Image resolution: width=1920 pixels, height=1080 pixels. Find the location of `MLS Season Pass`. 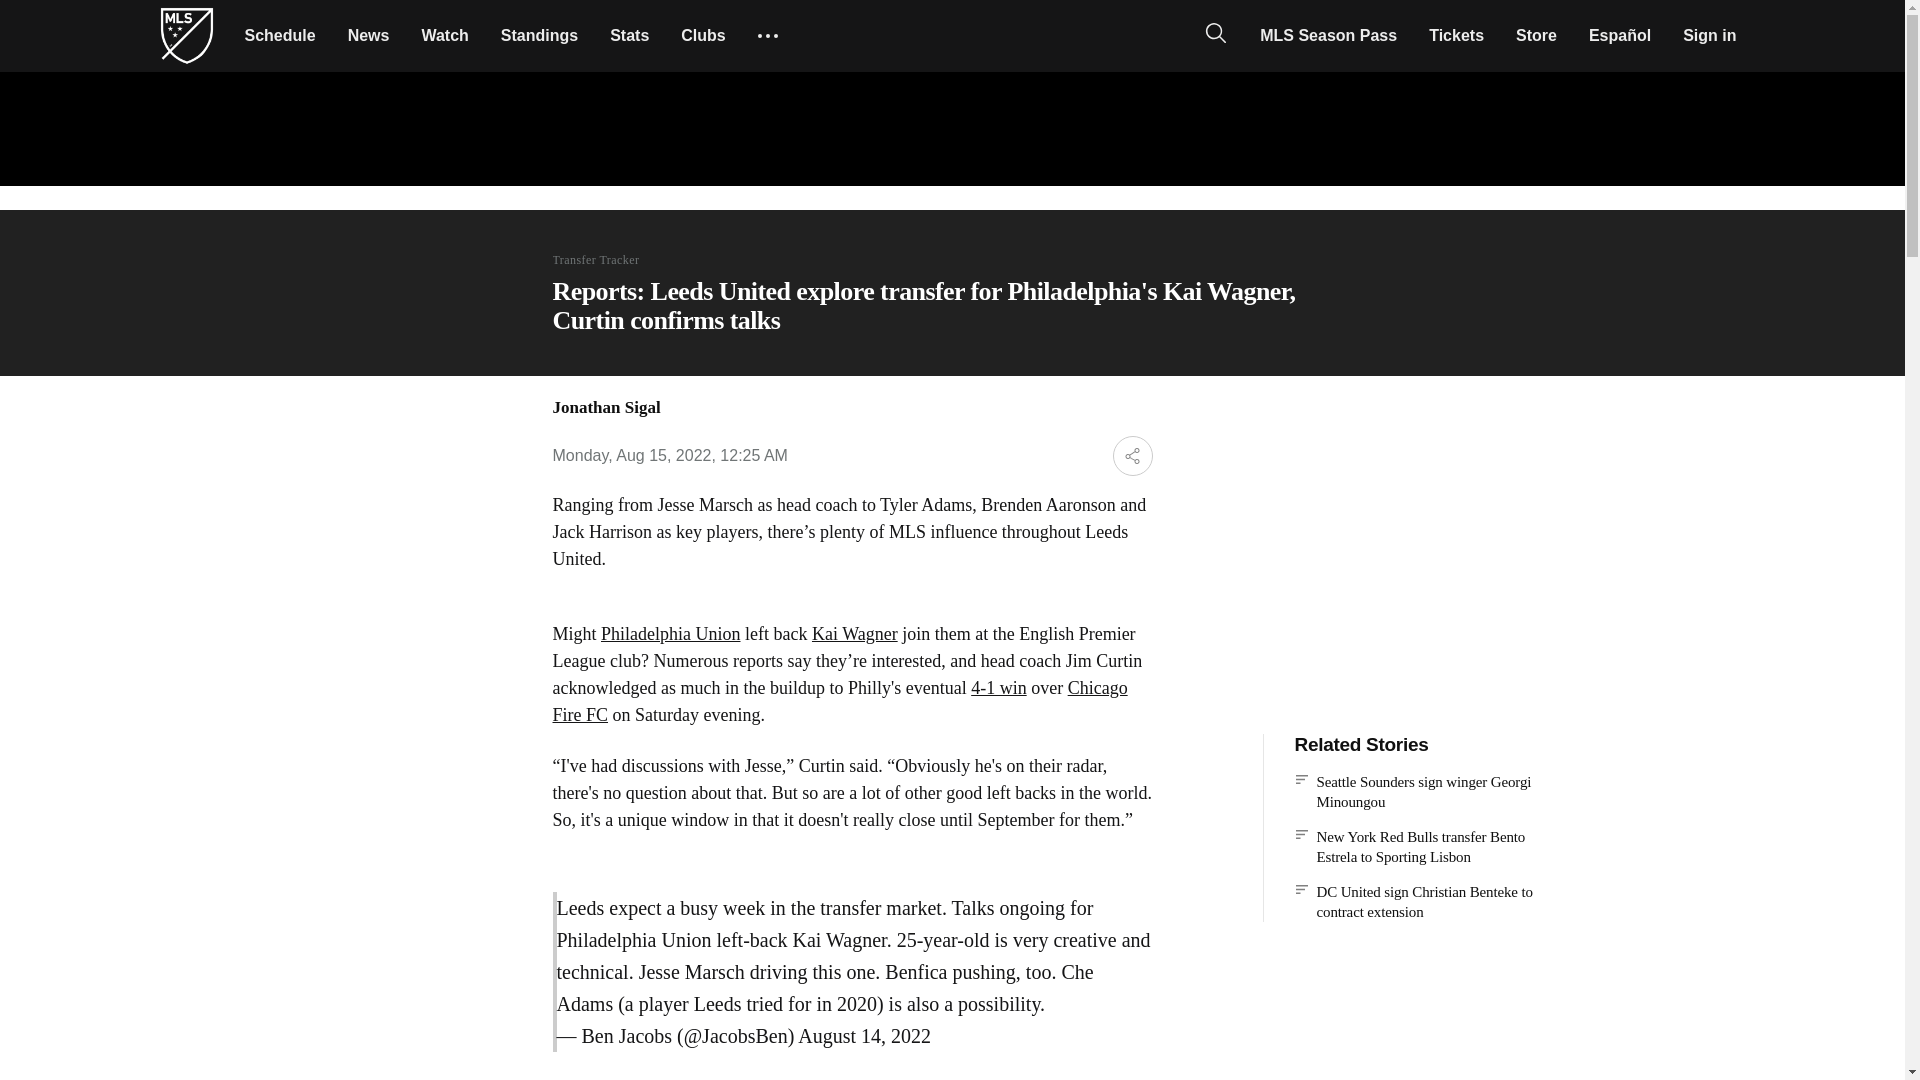

MLS Season Pass is located at coordinates (1328, 35).